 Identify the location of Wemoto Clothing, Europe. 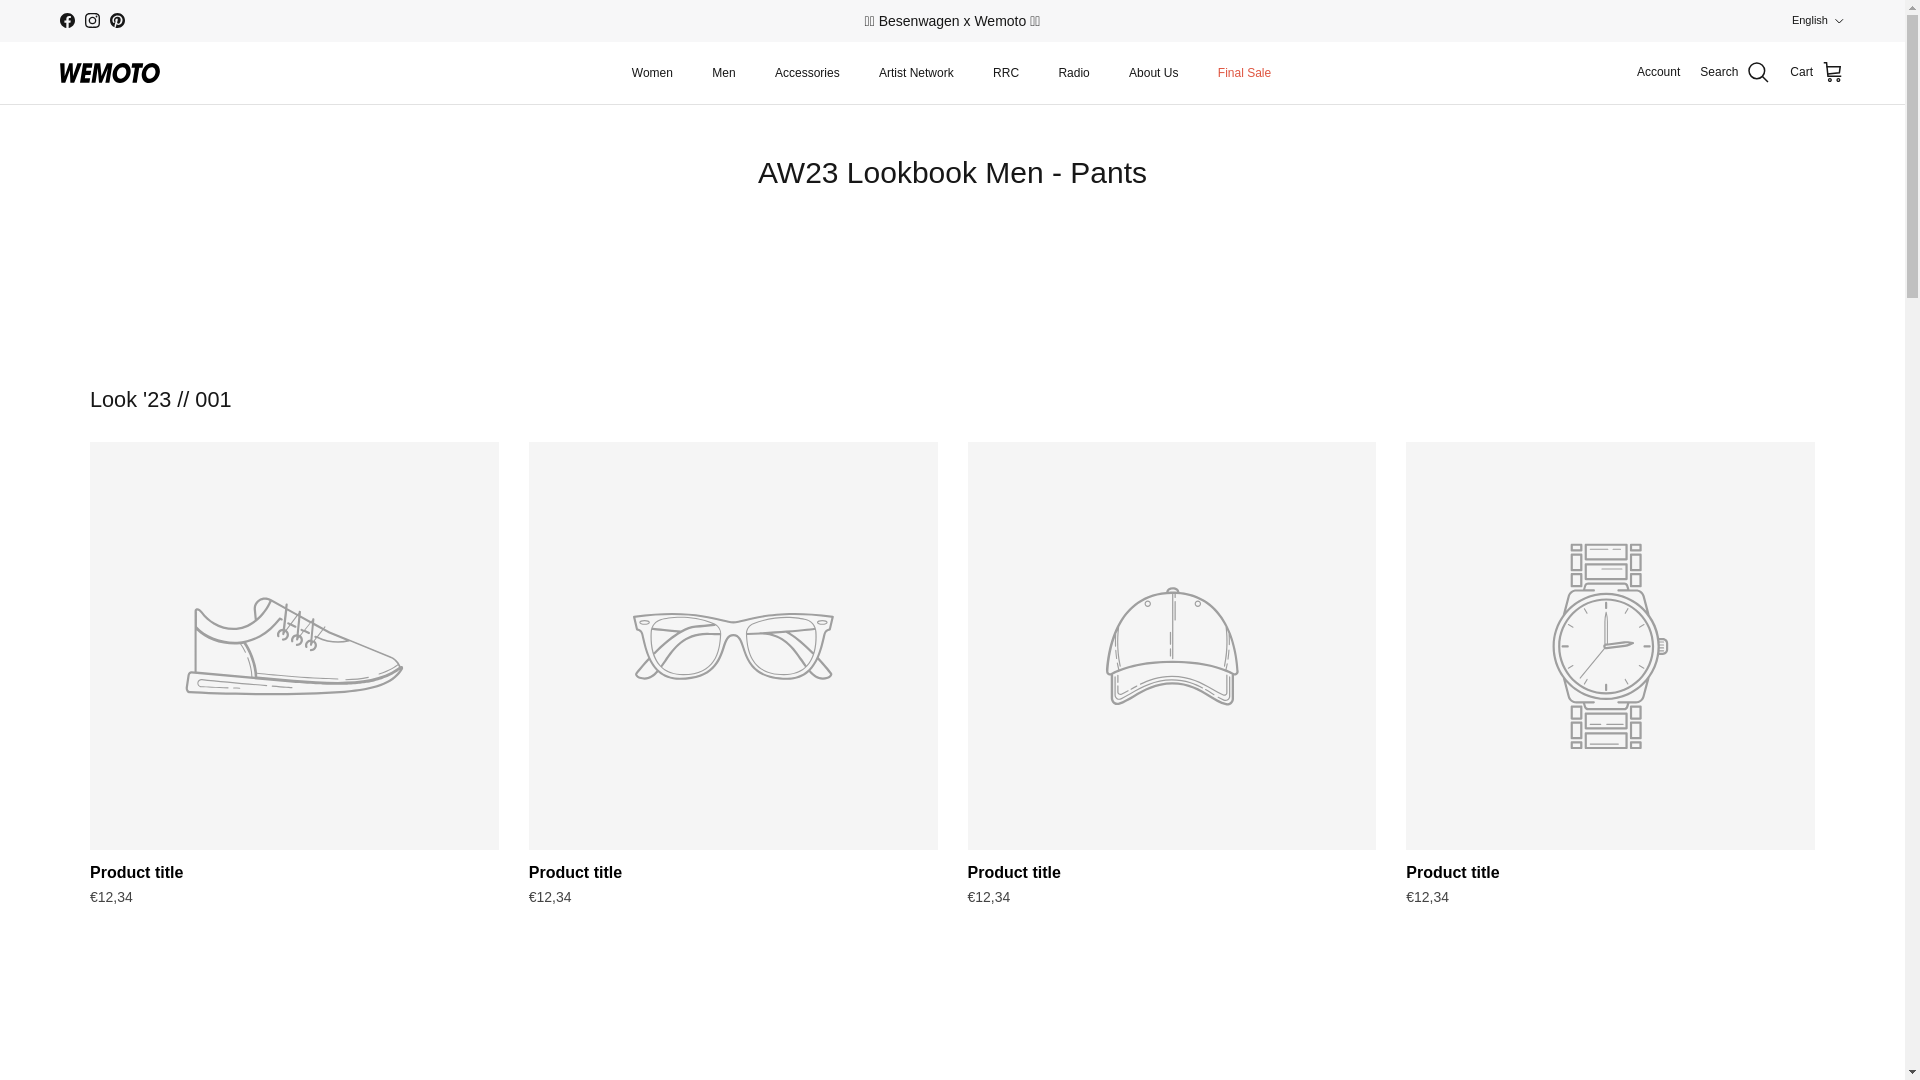
(109, 72).